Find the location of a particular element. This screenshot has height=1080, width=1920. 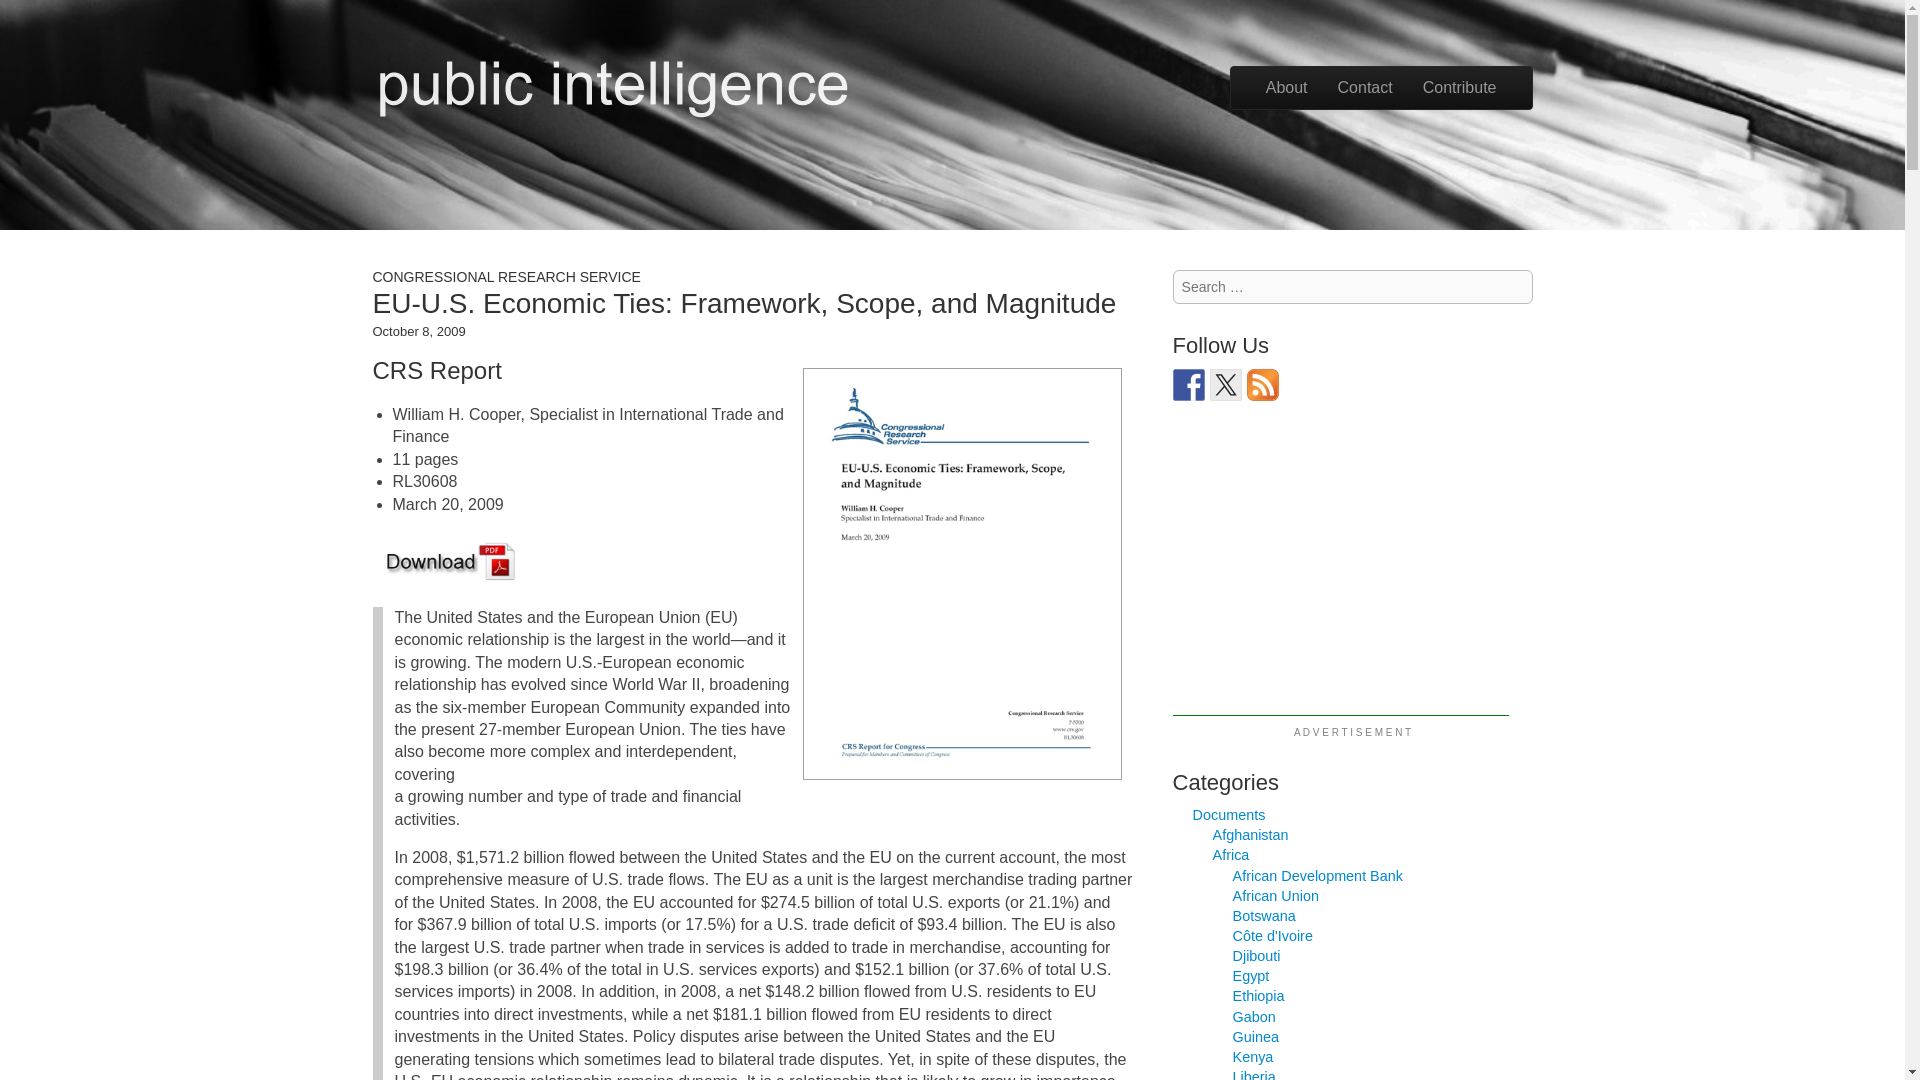

Documents is located at coordinates (1228, 814).